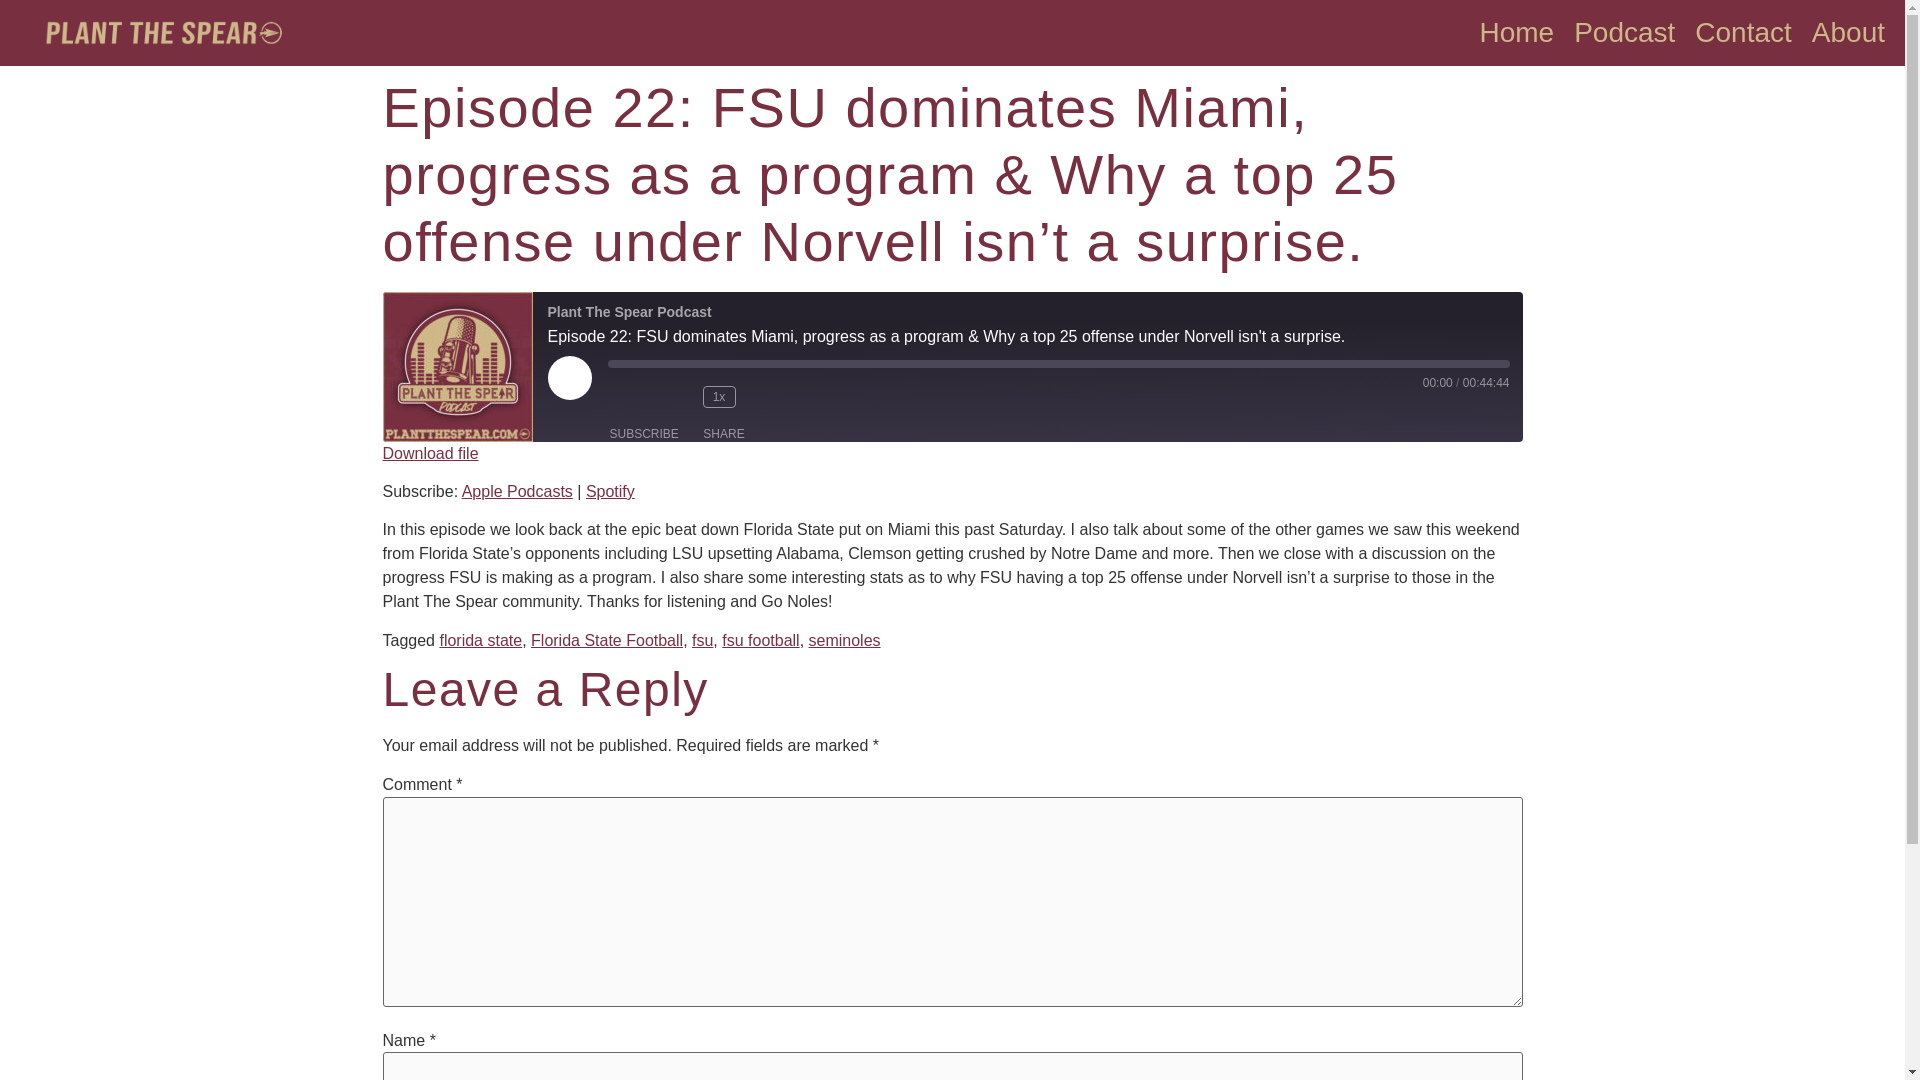  Describe the element at coordinates (644, 434) in the screenshot. I see `SUBSCRIBE` at that location.